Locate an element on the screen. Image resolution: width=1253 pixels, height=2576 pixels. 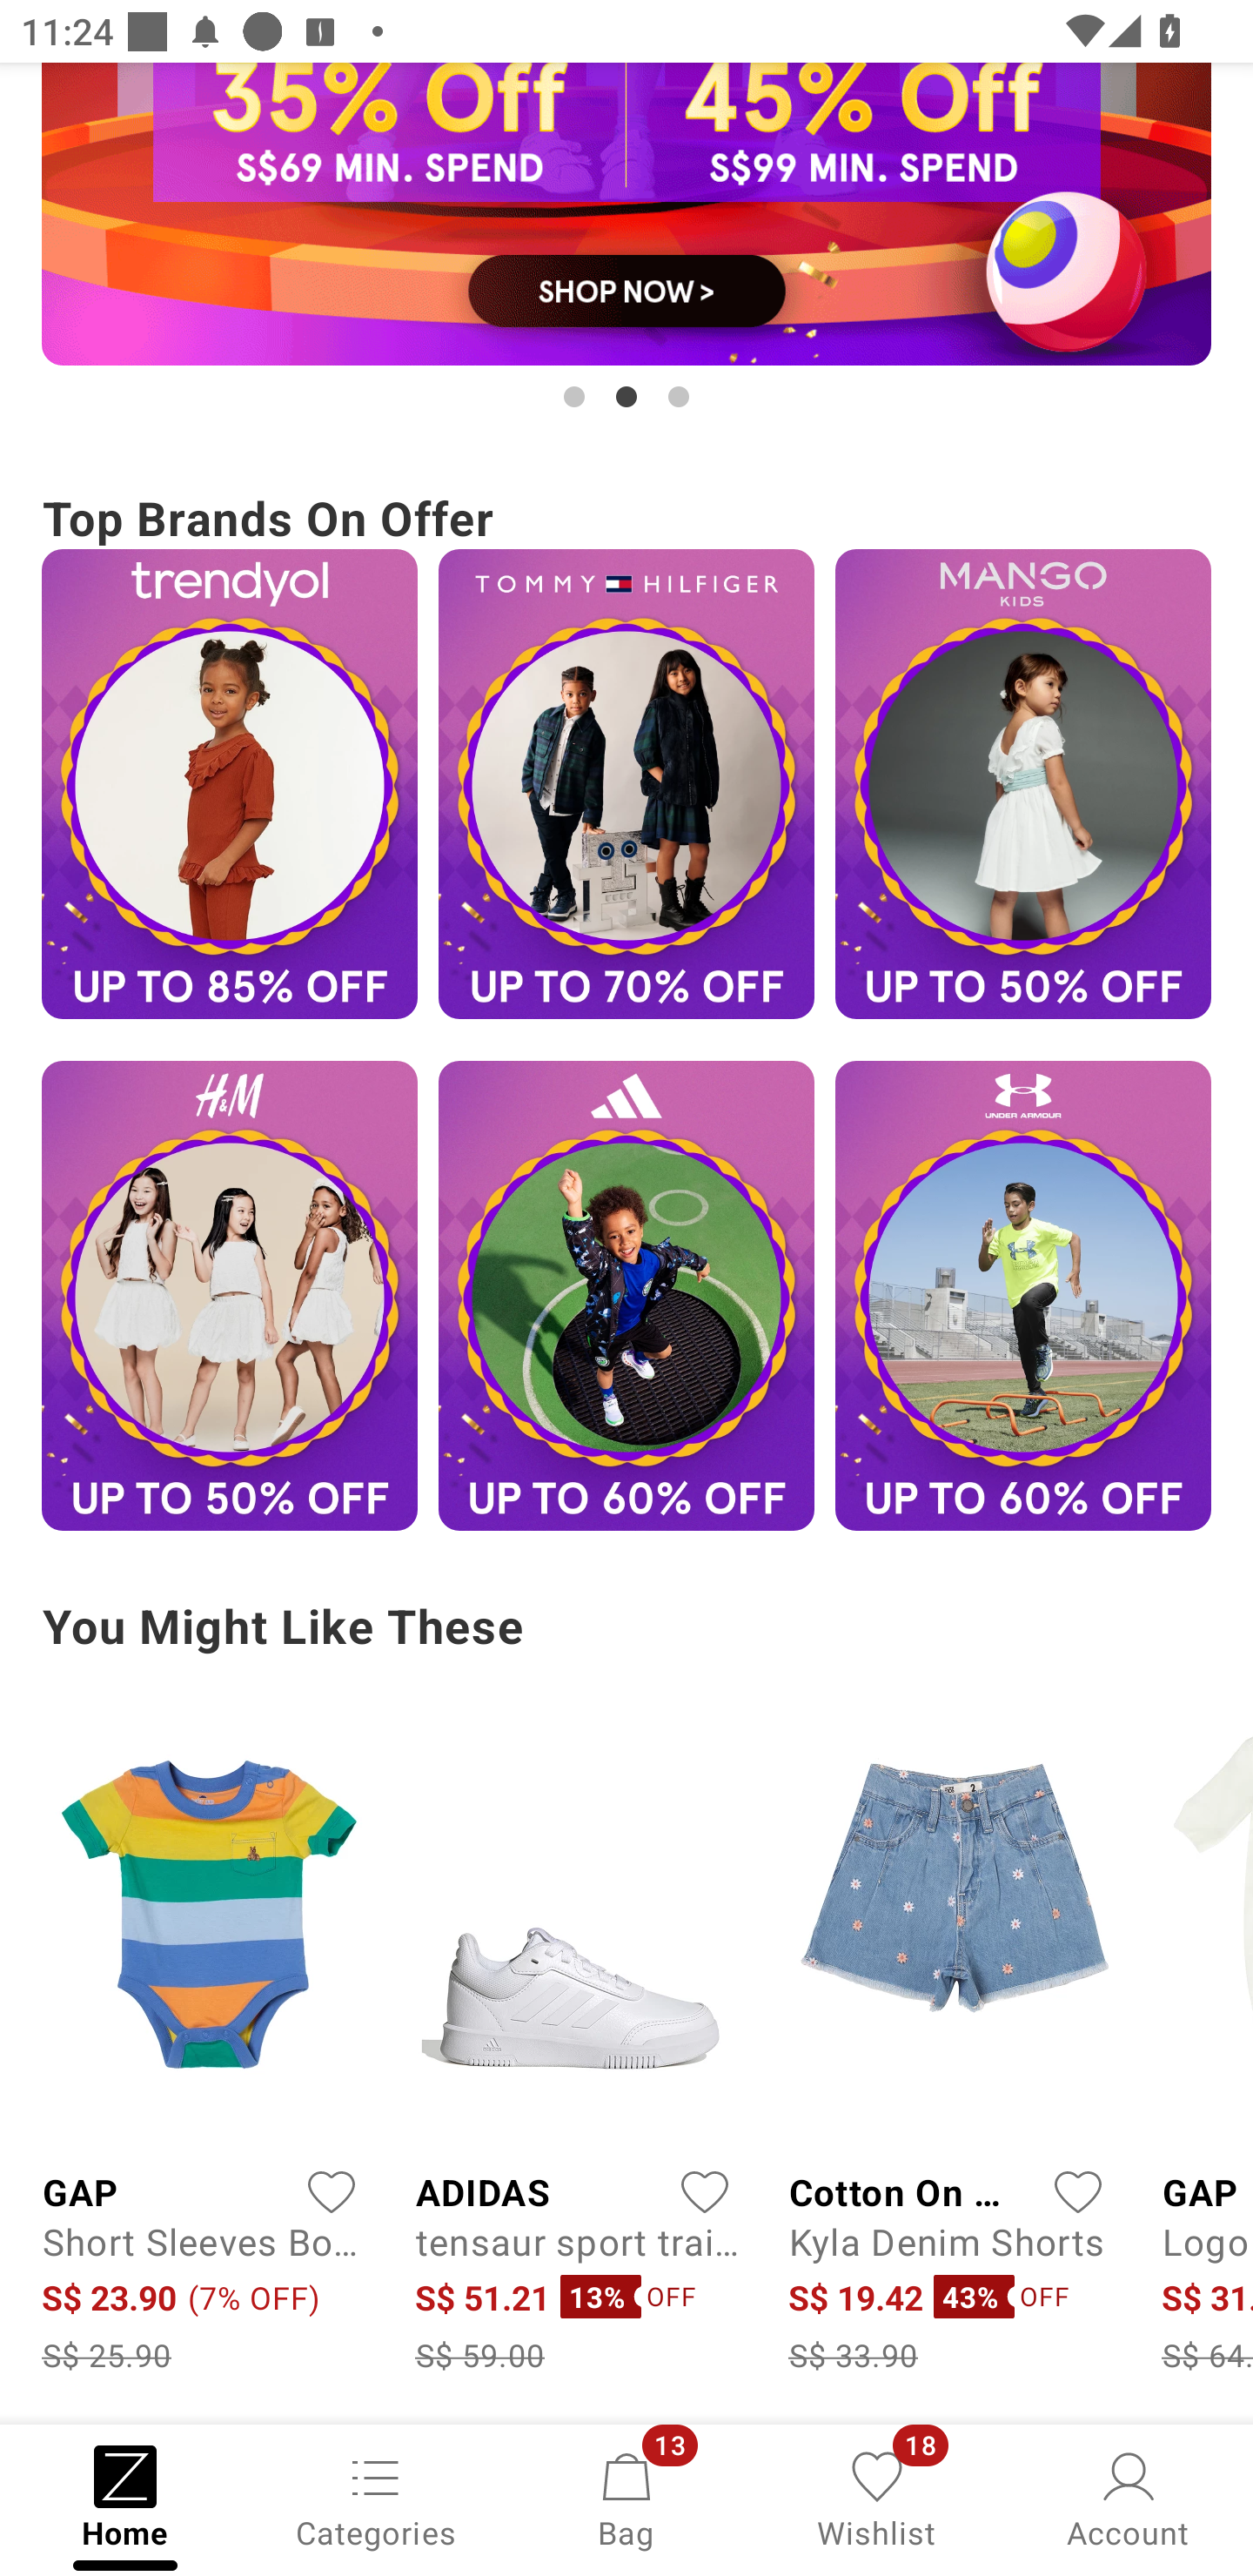
Campaign banner is located at coordinates (1023, 1295).